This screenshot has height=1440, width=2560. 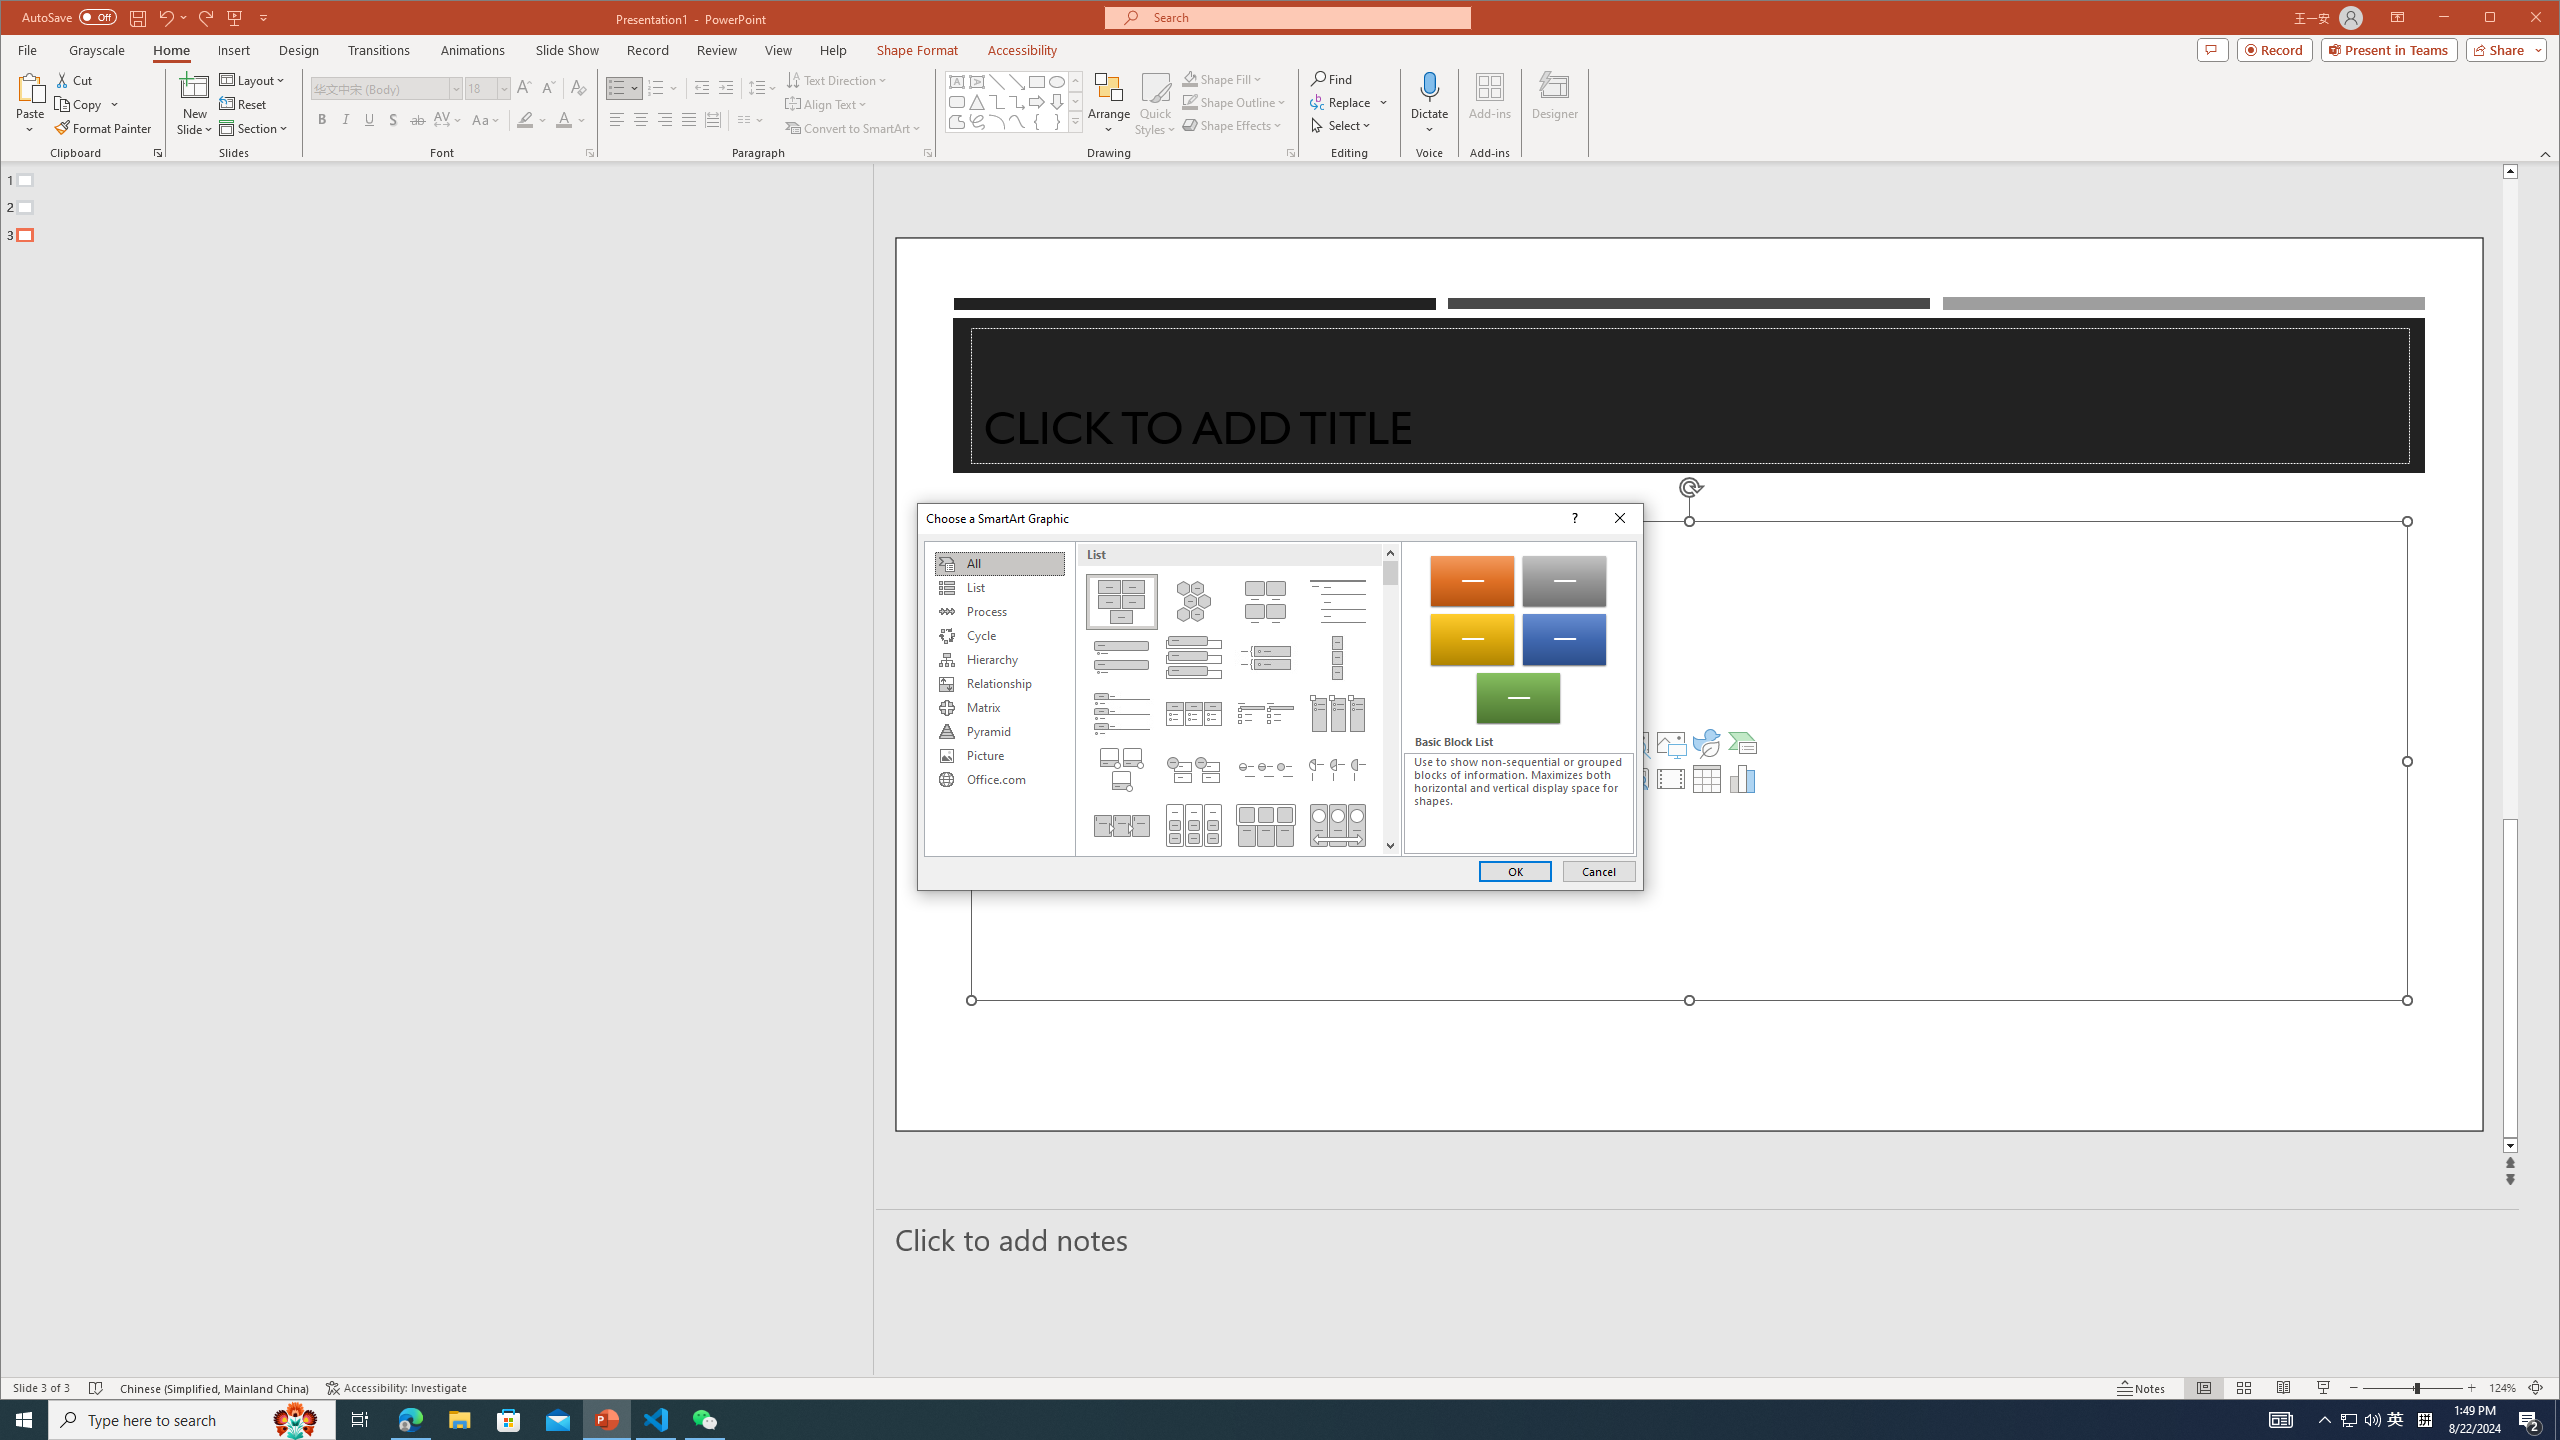 What do you see at coordinates (1342, 102) in the screenshot?
I see `Replace...` at bounding box center [1342, 102].